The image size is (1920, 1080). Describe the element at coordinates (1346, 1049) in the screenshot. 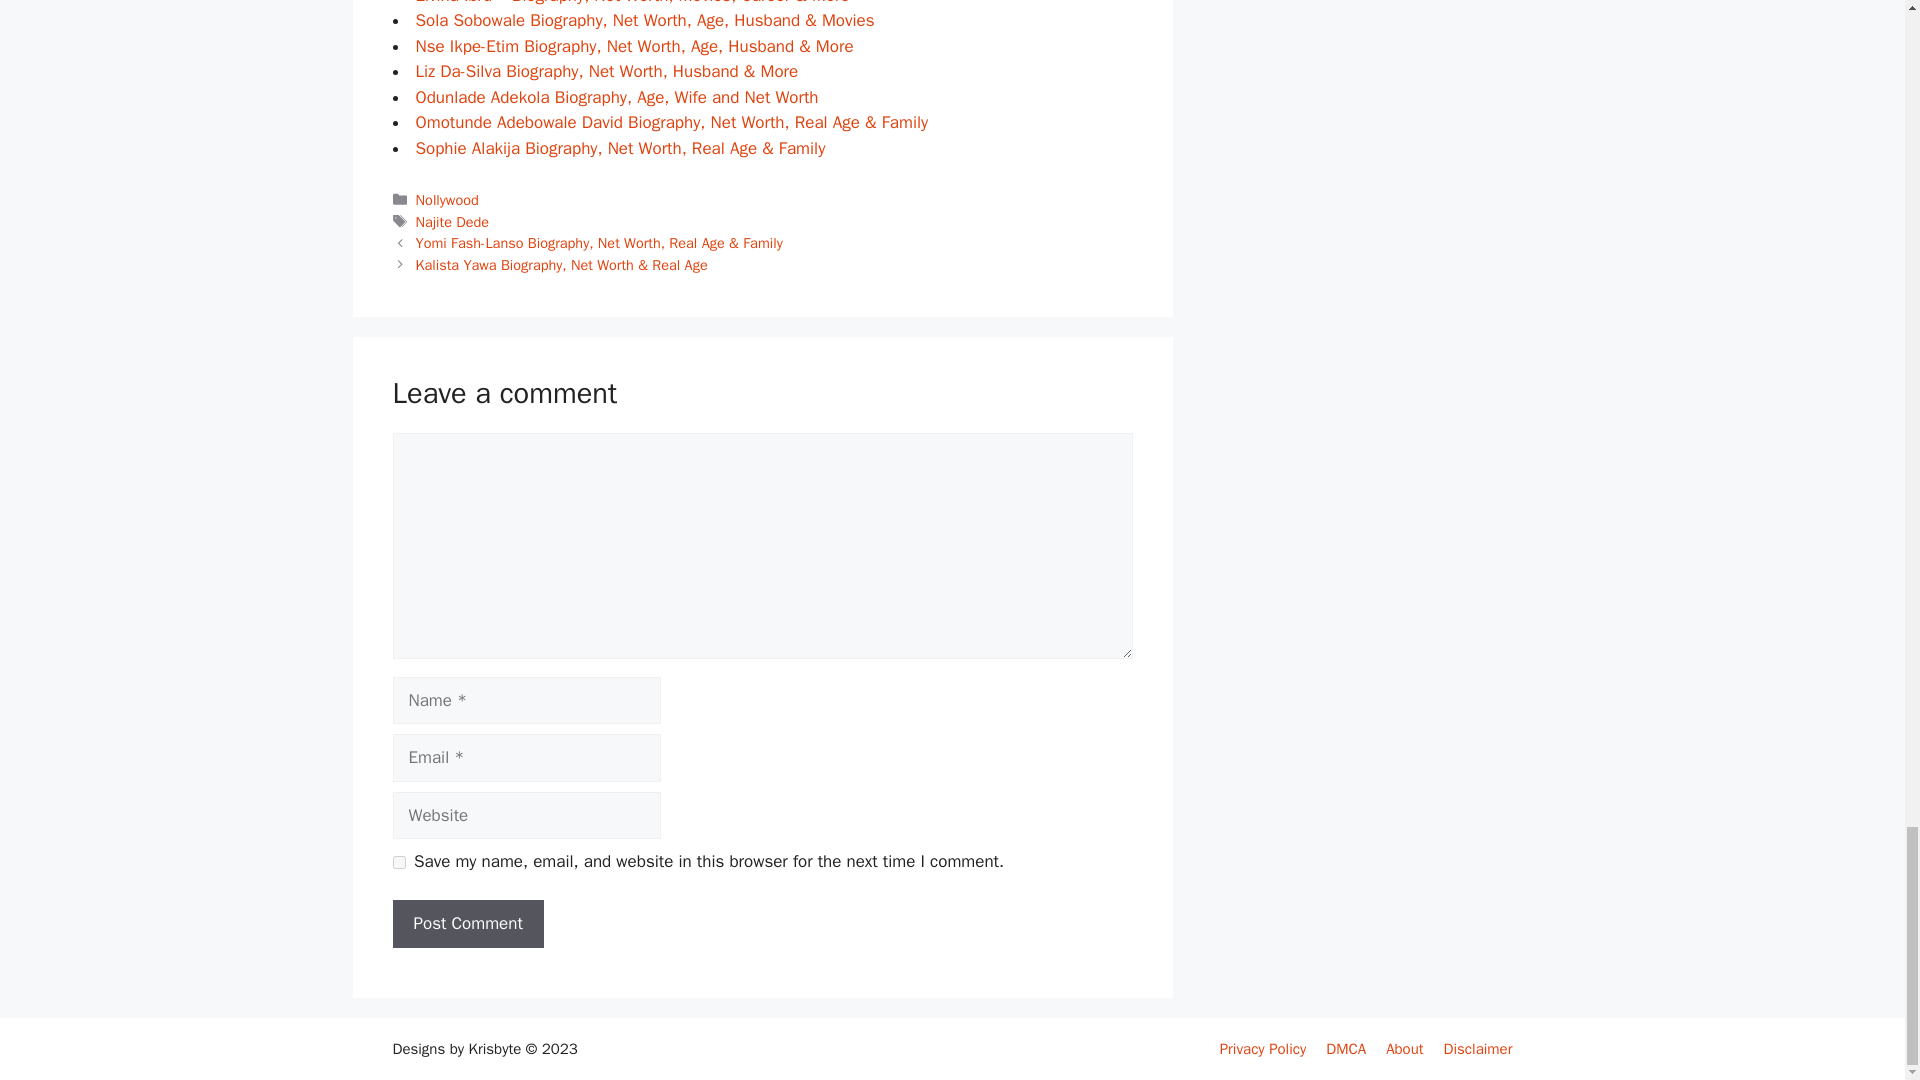

I see `DMCA` at that location.